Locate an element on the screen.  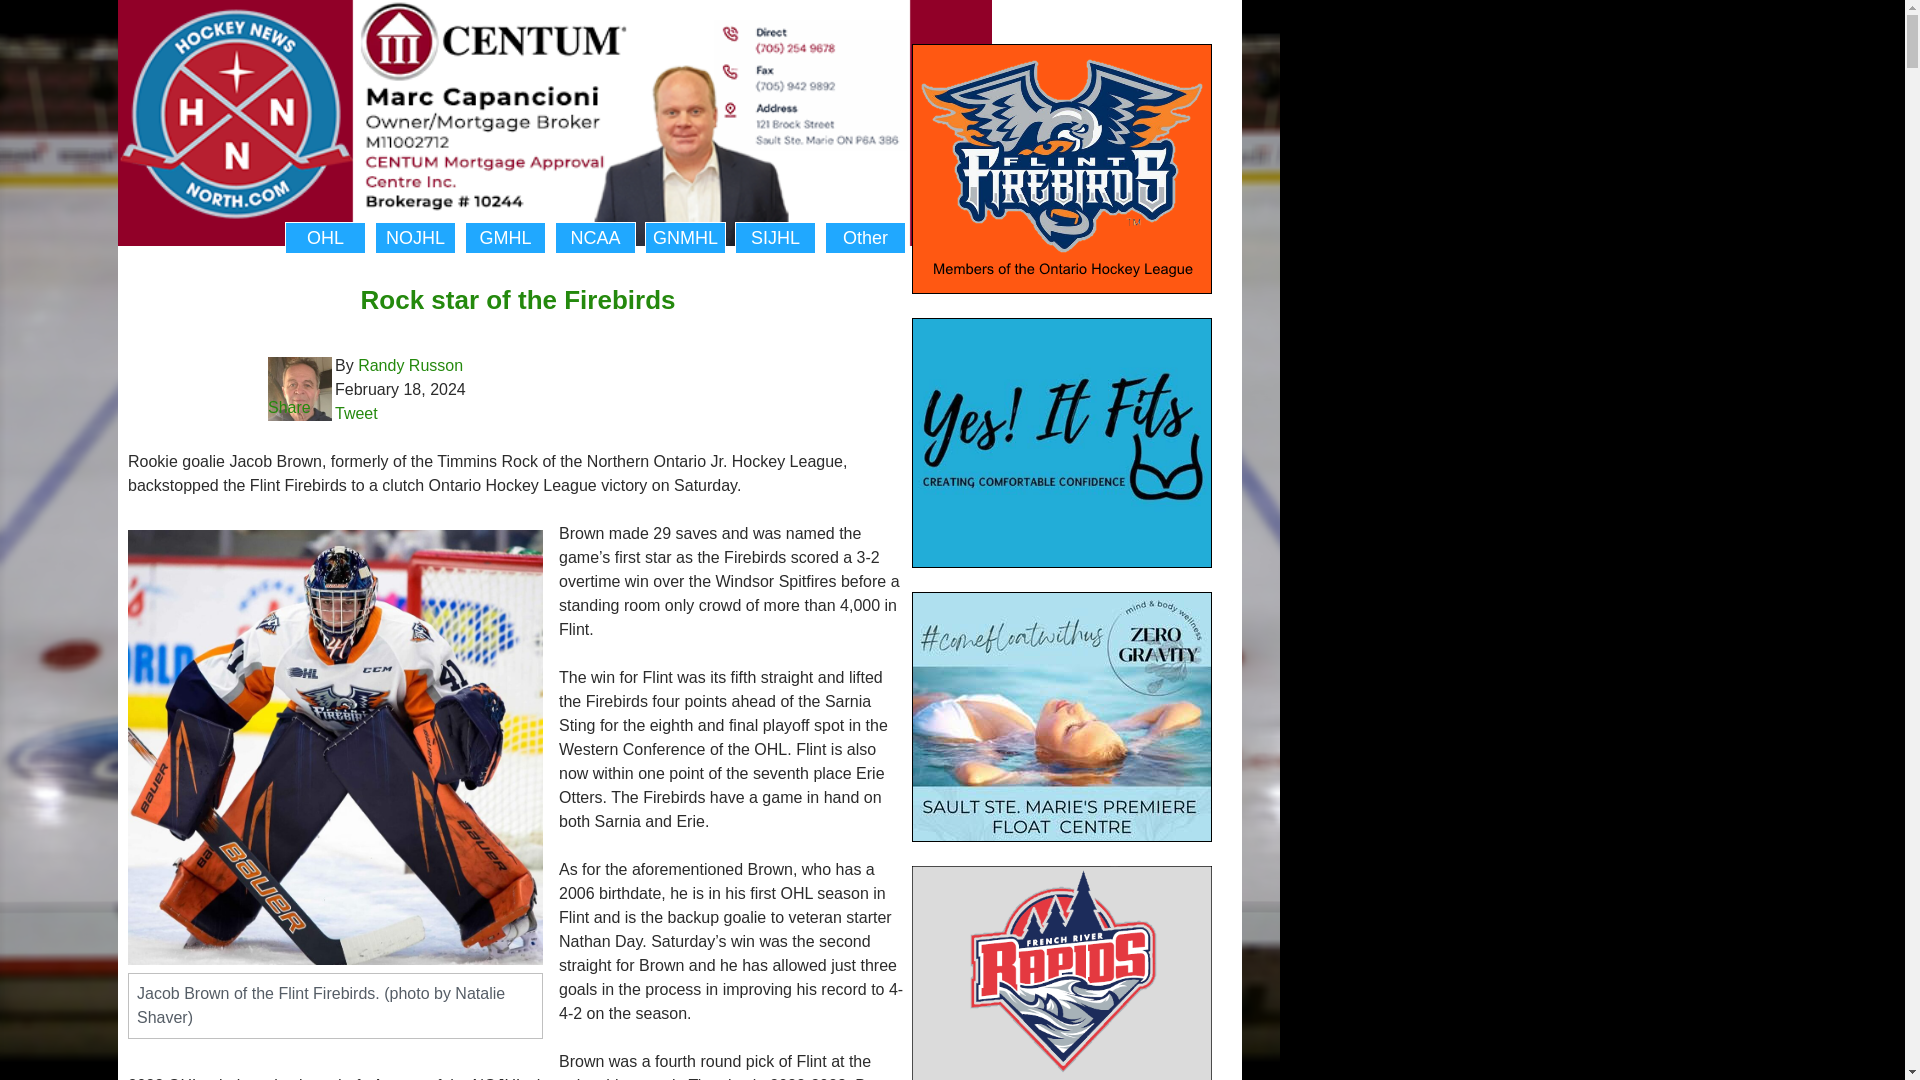
Posts by Randy Russon is located at coordinates (410, 365).